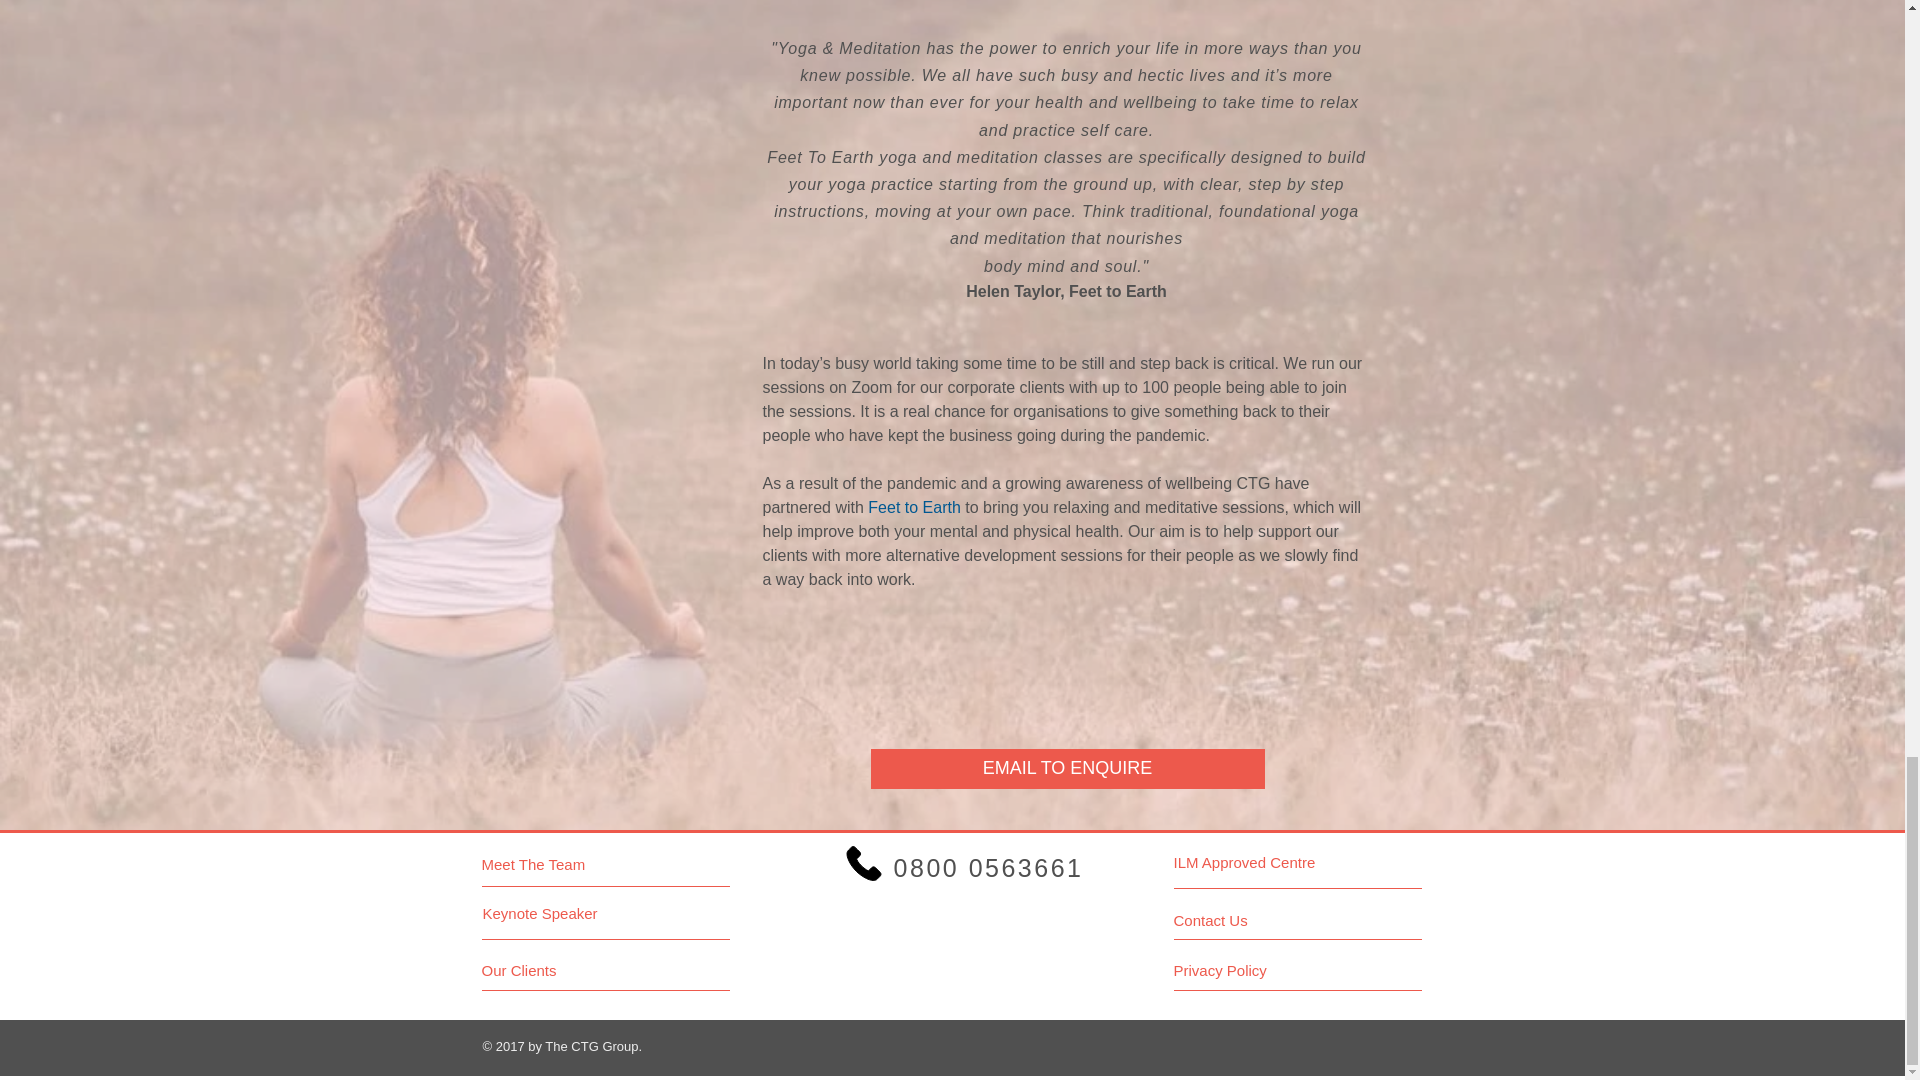 The height and width of the screenshot is (1080, 1920). Describe the element at coordinates (950, 868) in the screenshot. I see `        0800 0563661` at that location.